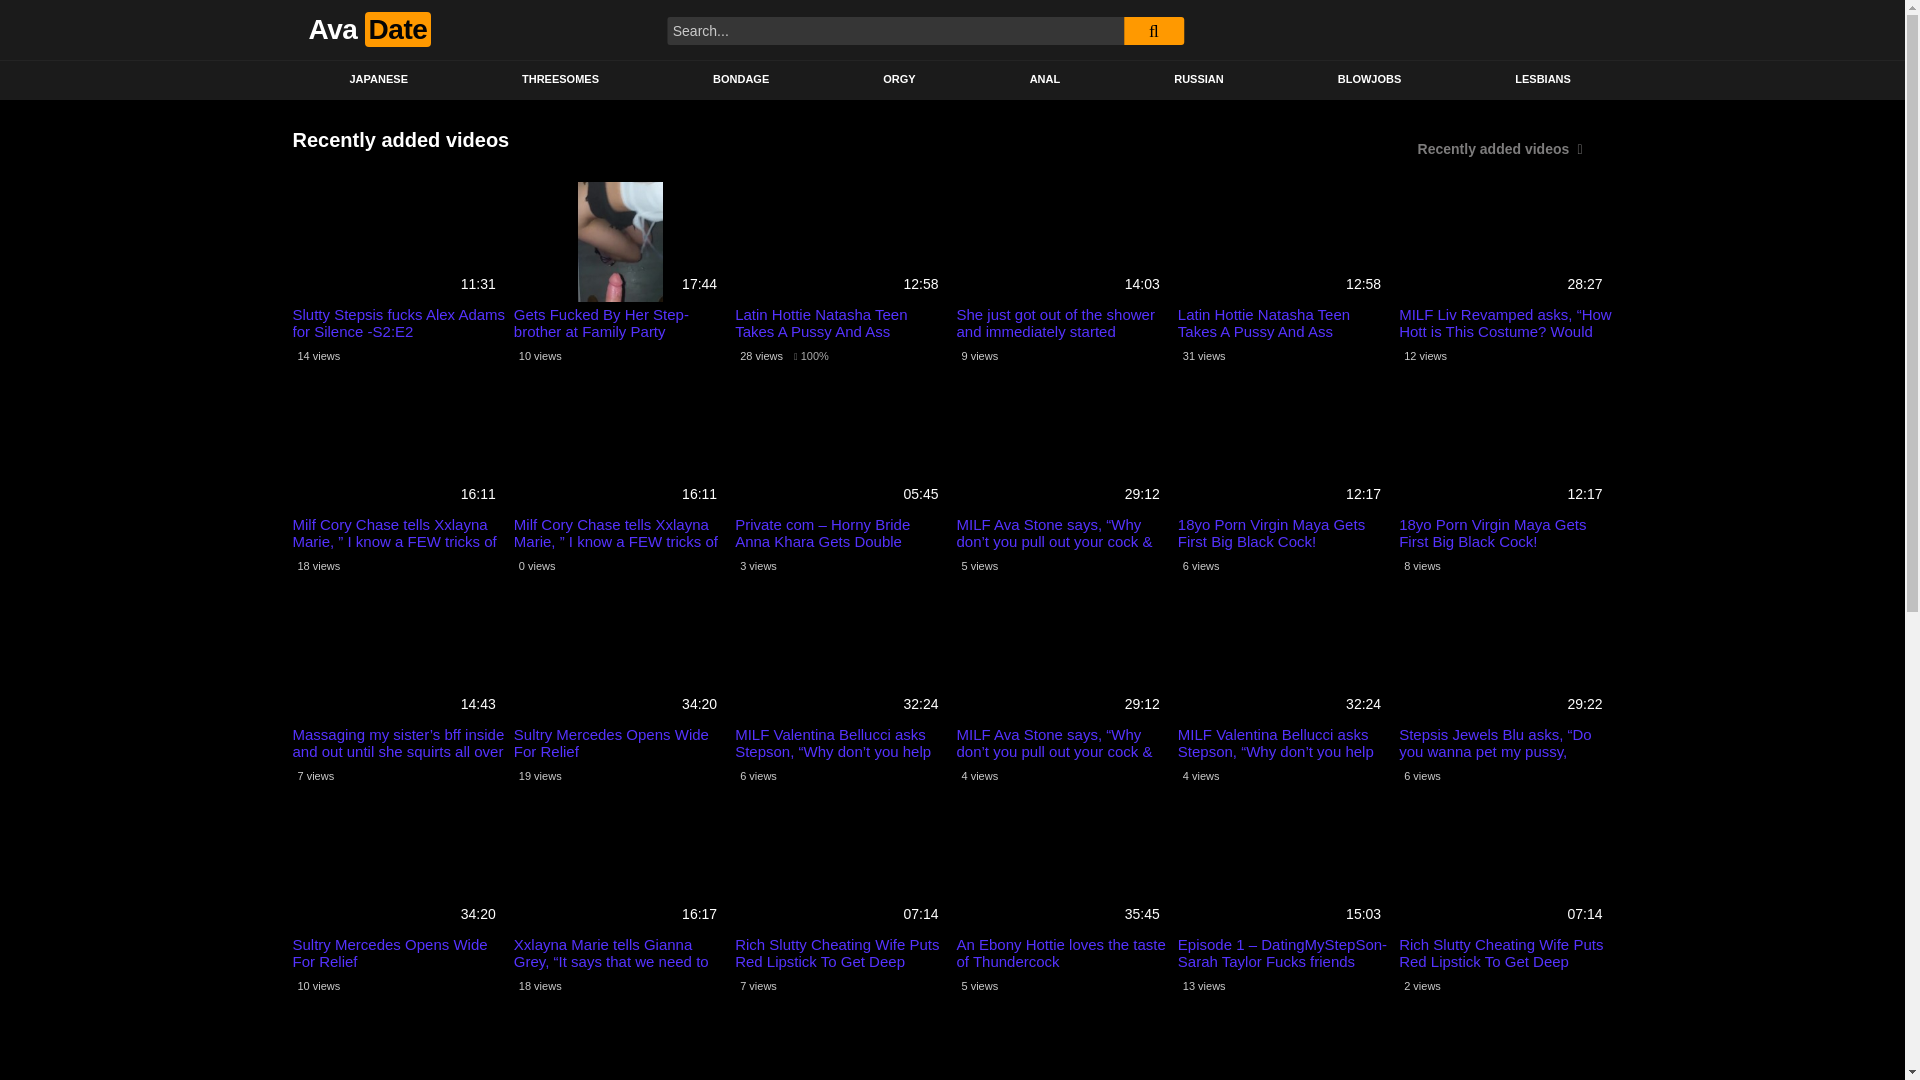 The height and width of the screenshot is (1080, 1920). What do you see at coordinates (1062, 452) in the screenshot?
I see `29:12` at bounding box center [1062, 452].